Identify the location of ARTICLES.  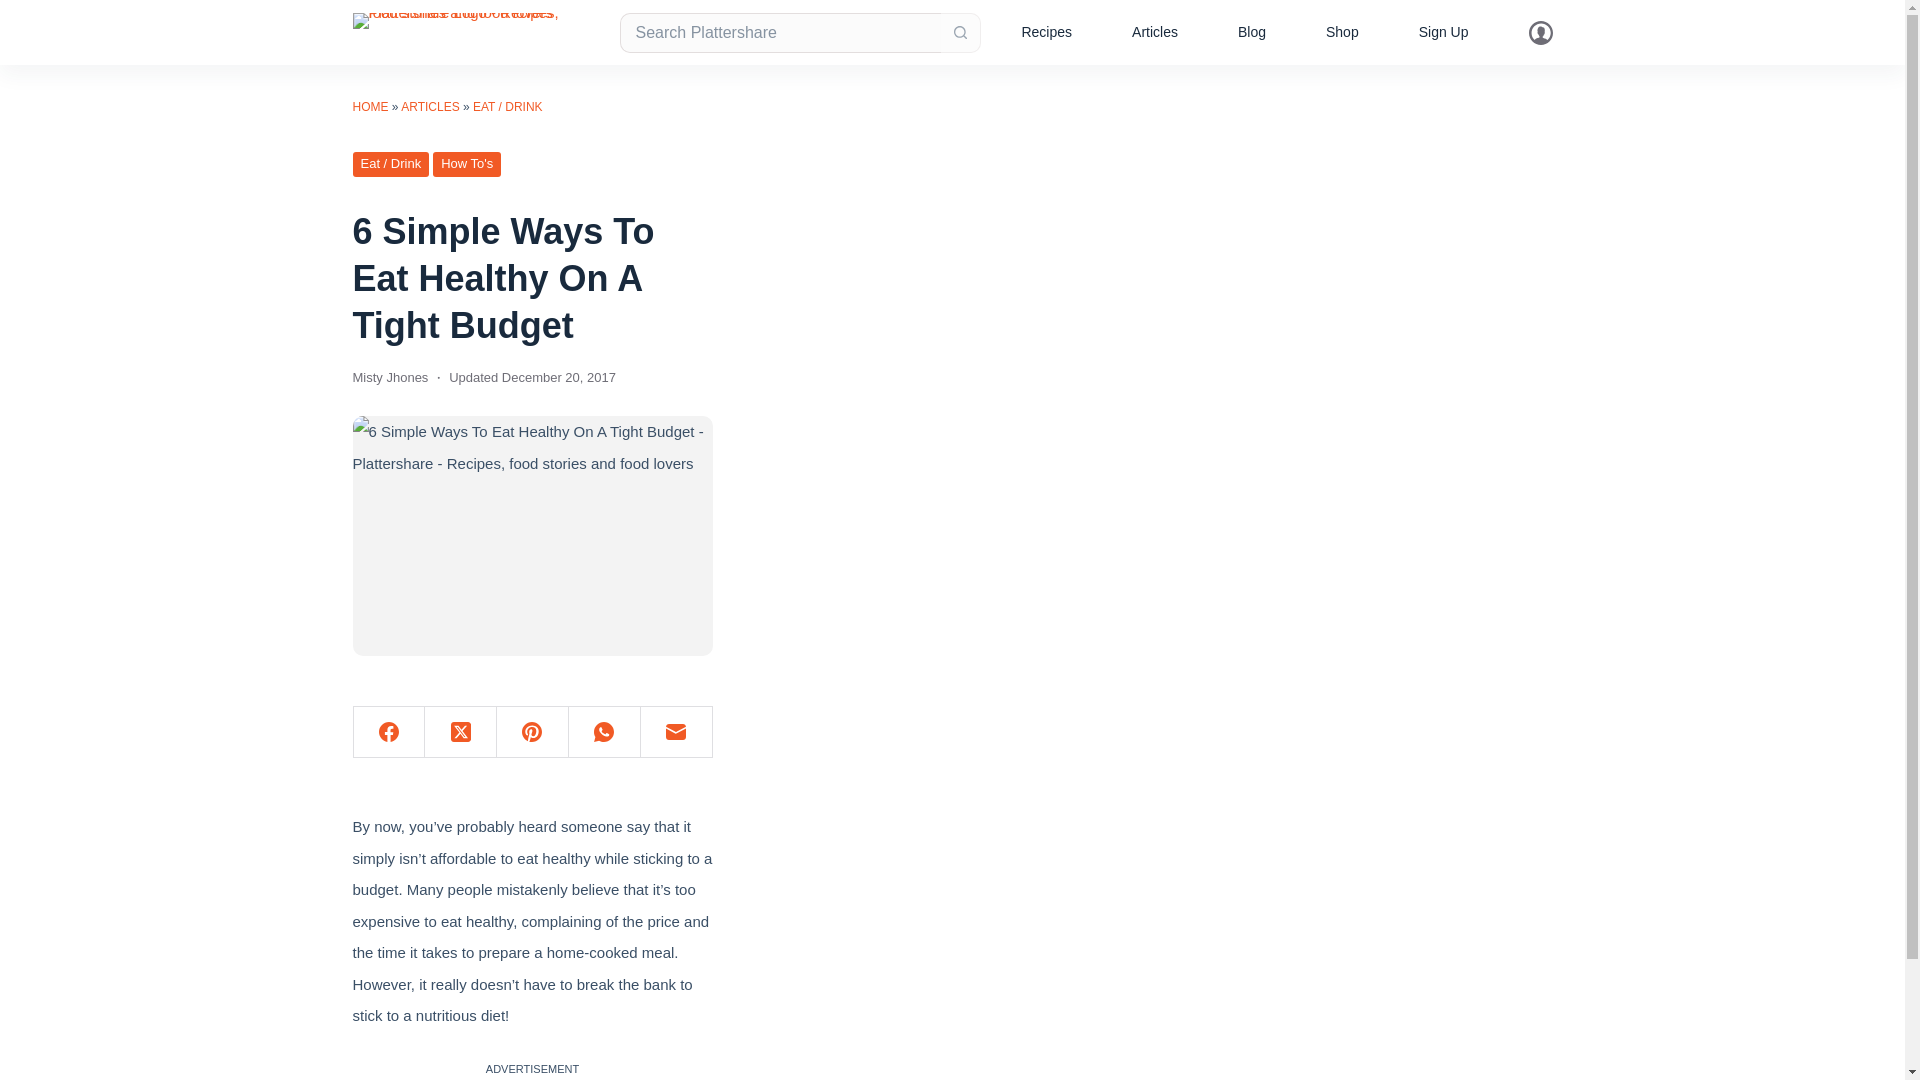
(430, 107).